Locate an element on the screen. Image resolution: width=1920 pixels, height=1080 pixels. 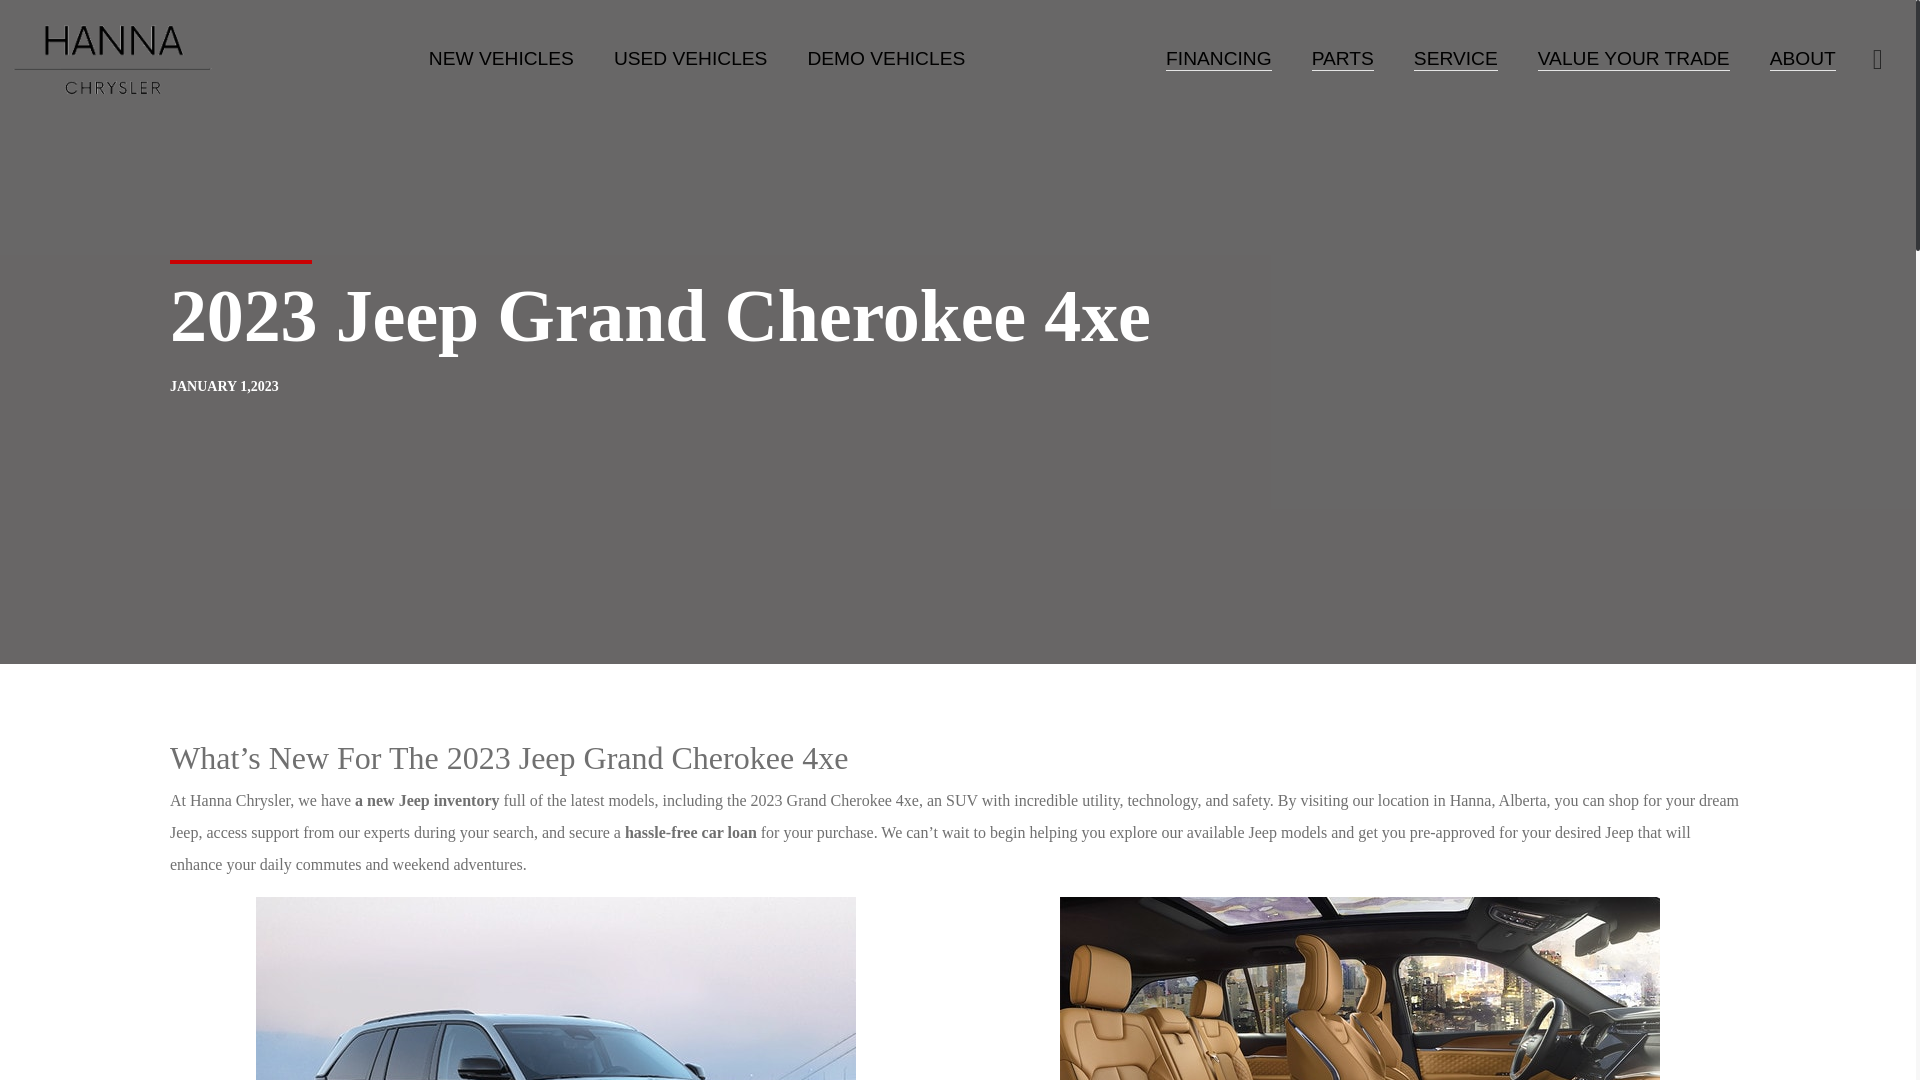
FINANCING is located at coordinates (1218, 58).